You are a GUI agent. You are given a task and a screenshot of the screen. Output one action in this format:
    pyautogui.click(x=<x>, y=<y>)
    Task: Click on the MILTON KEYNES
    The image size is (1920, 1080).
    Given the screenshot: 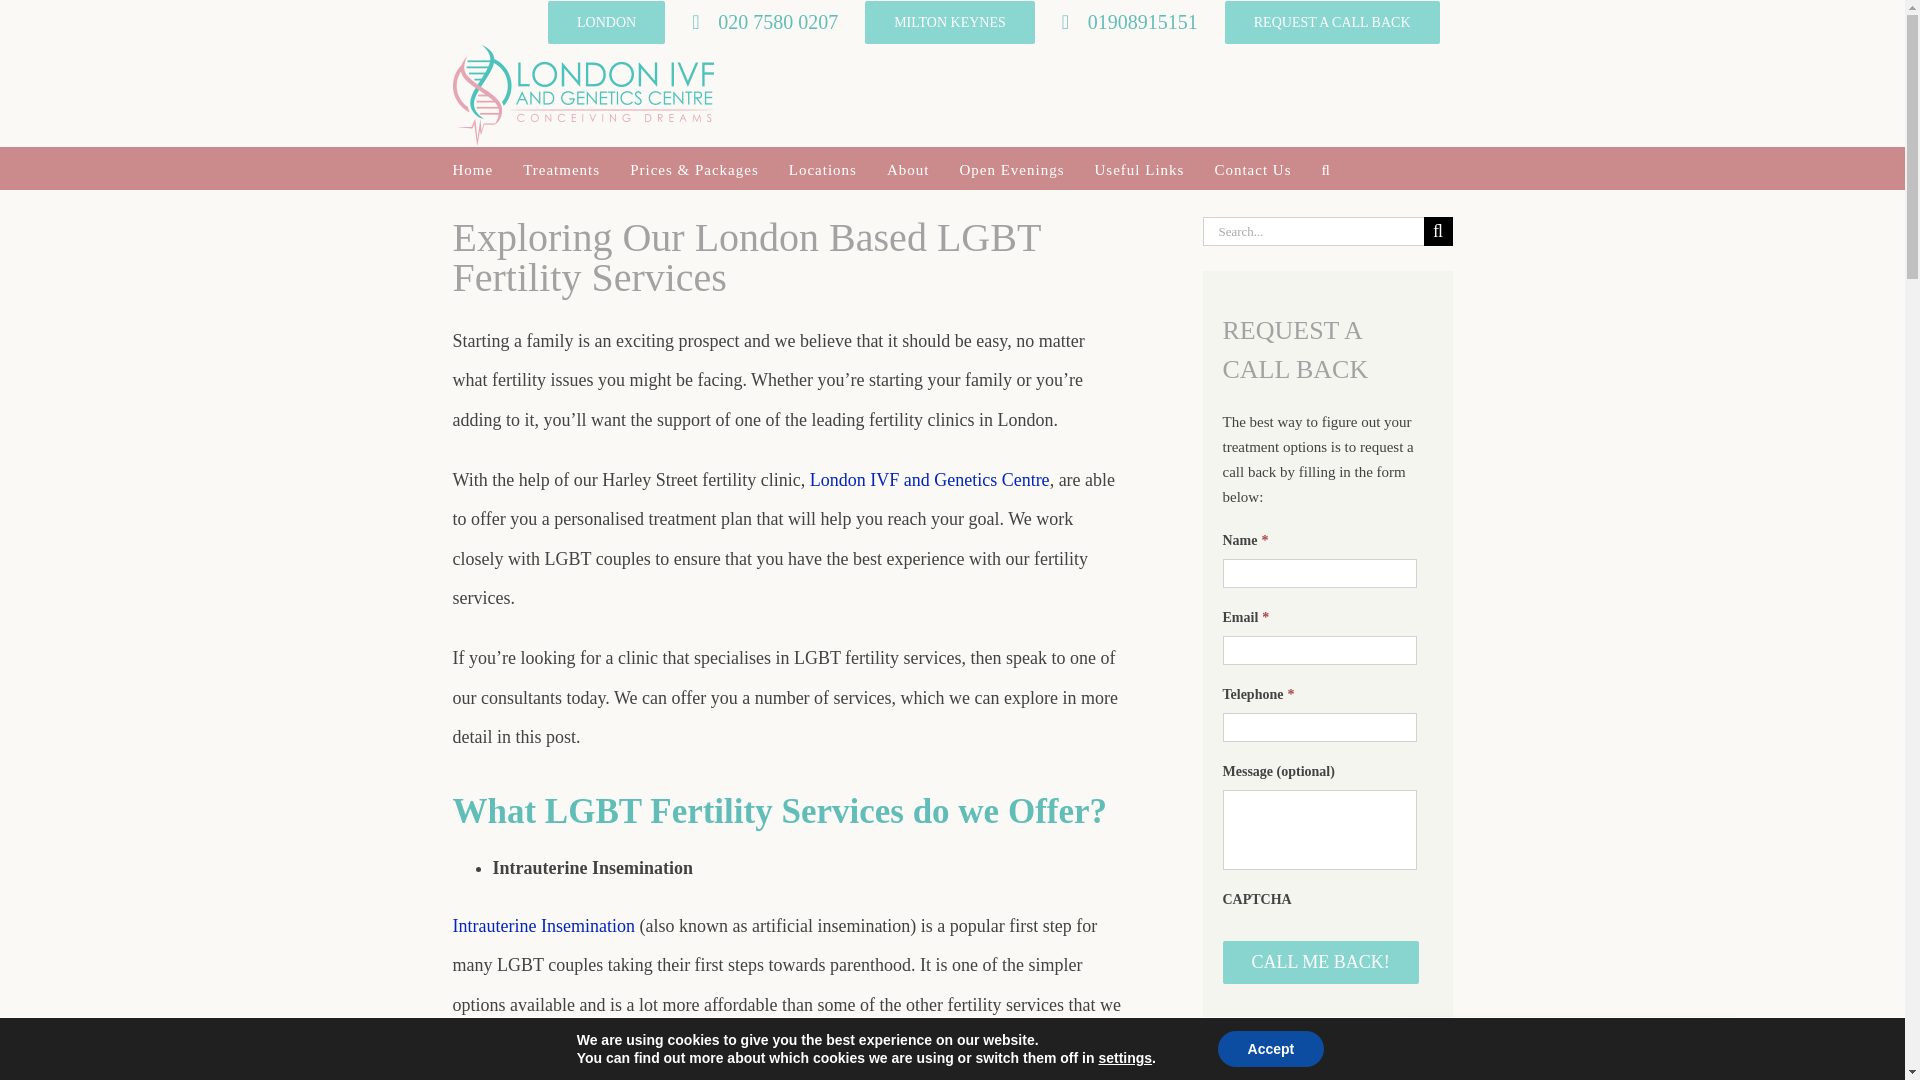 What is the action you would take?
    pyautogui.click(x=950, y=22)
    